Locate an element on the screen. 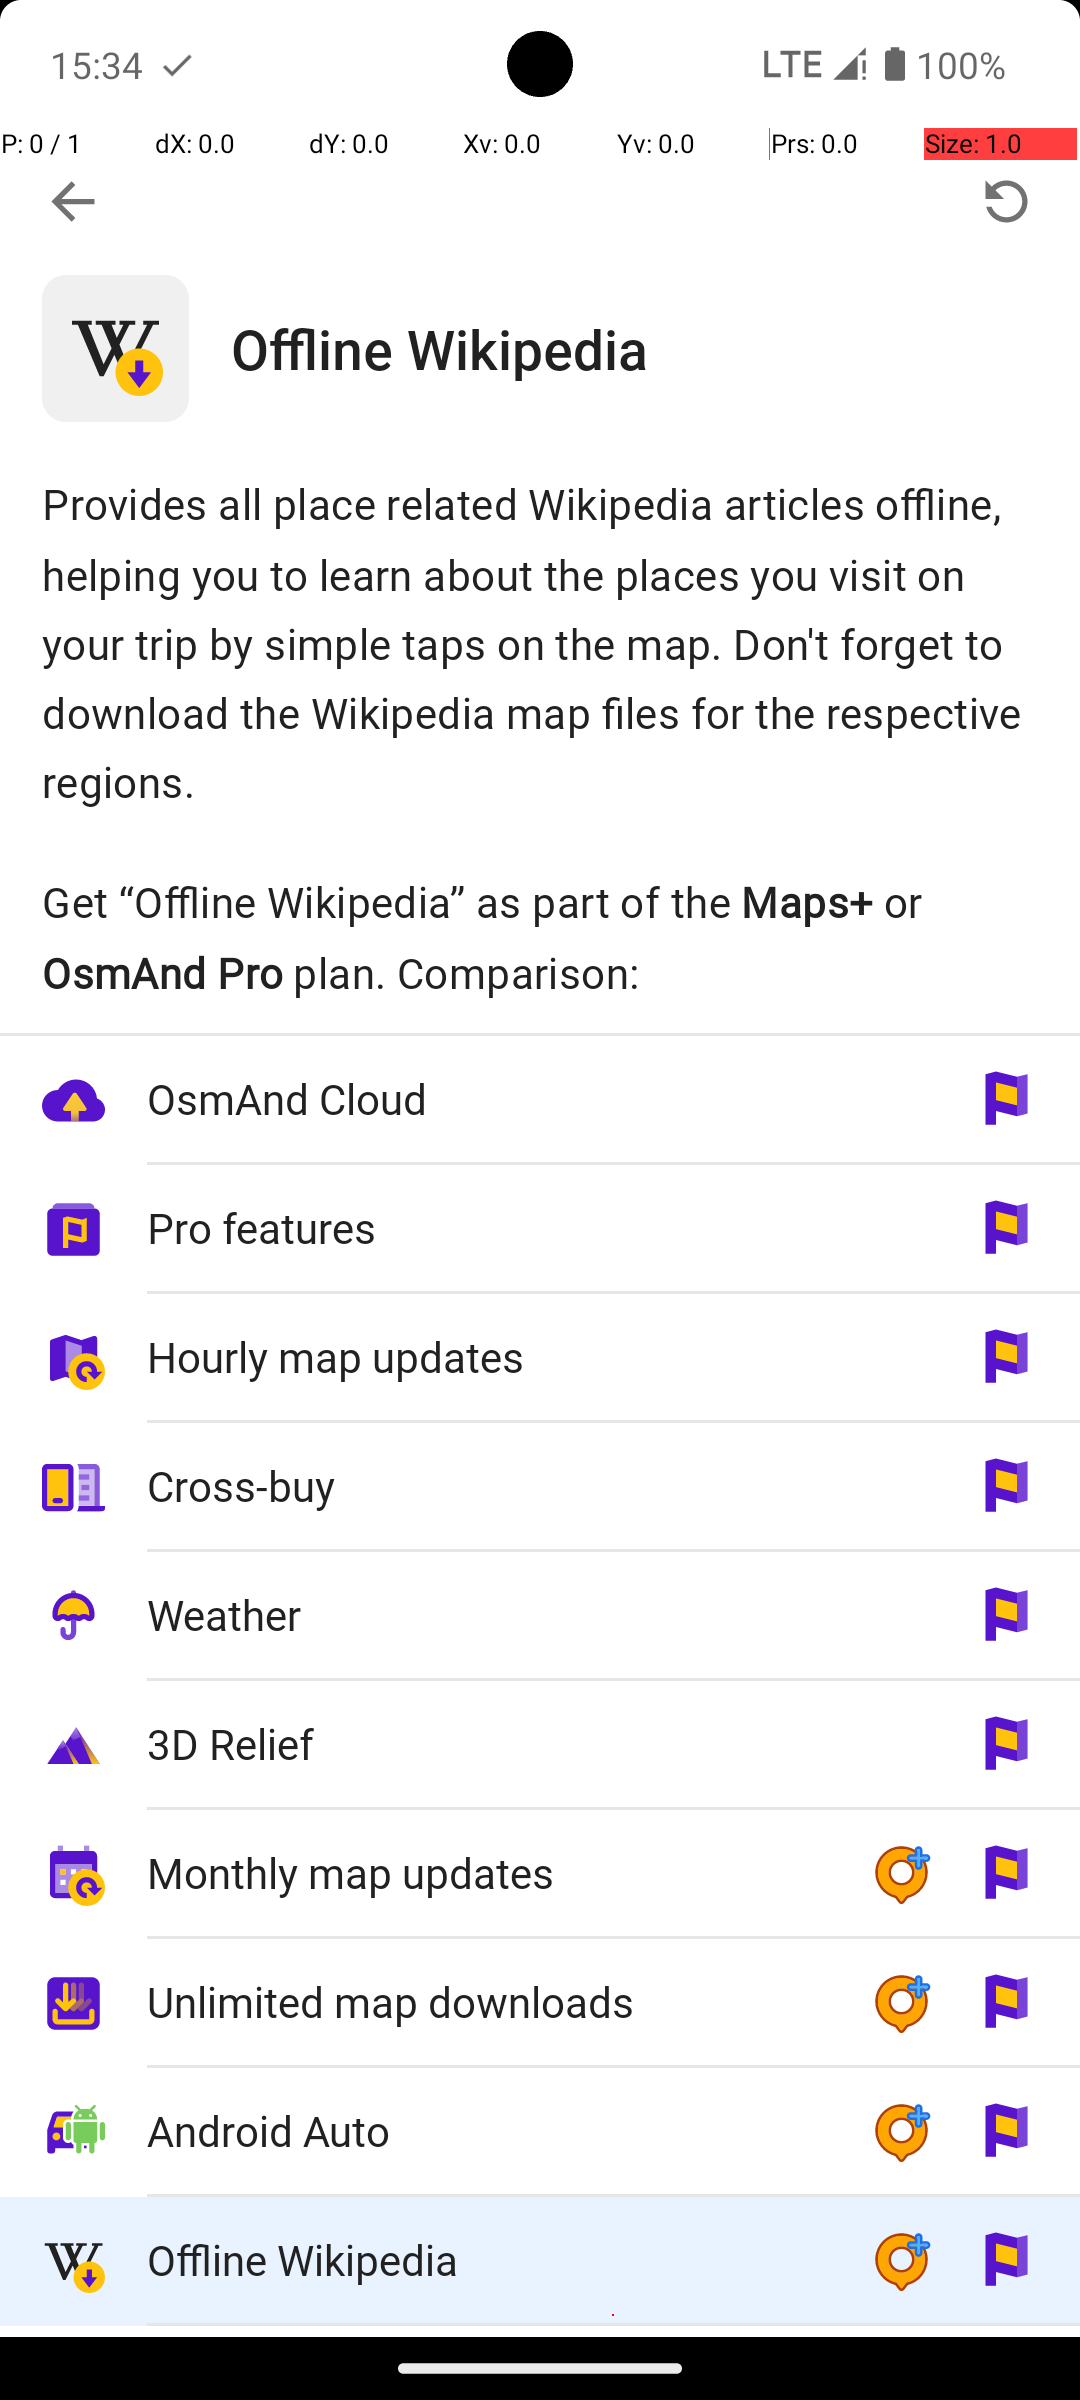  Cross-buy is located at coordinates (488, 1486).